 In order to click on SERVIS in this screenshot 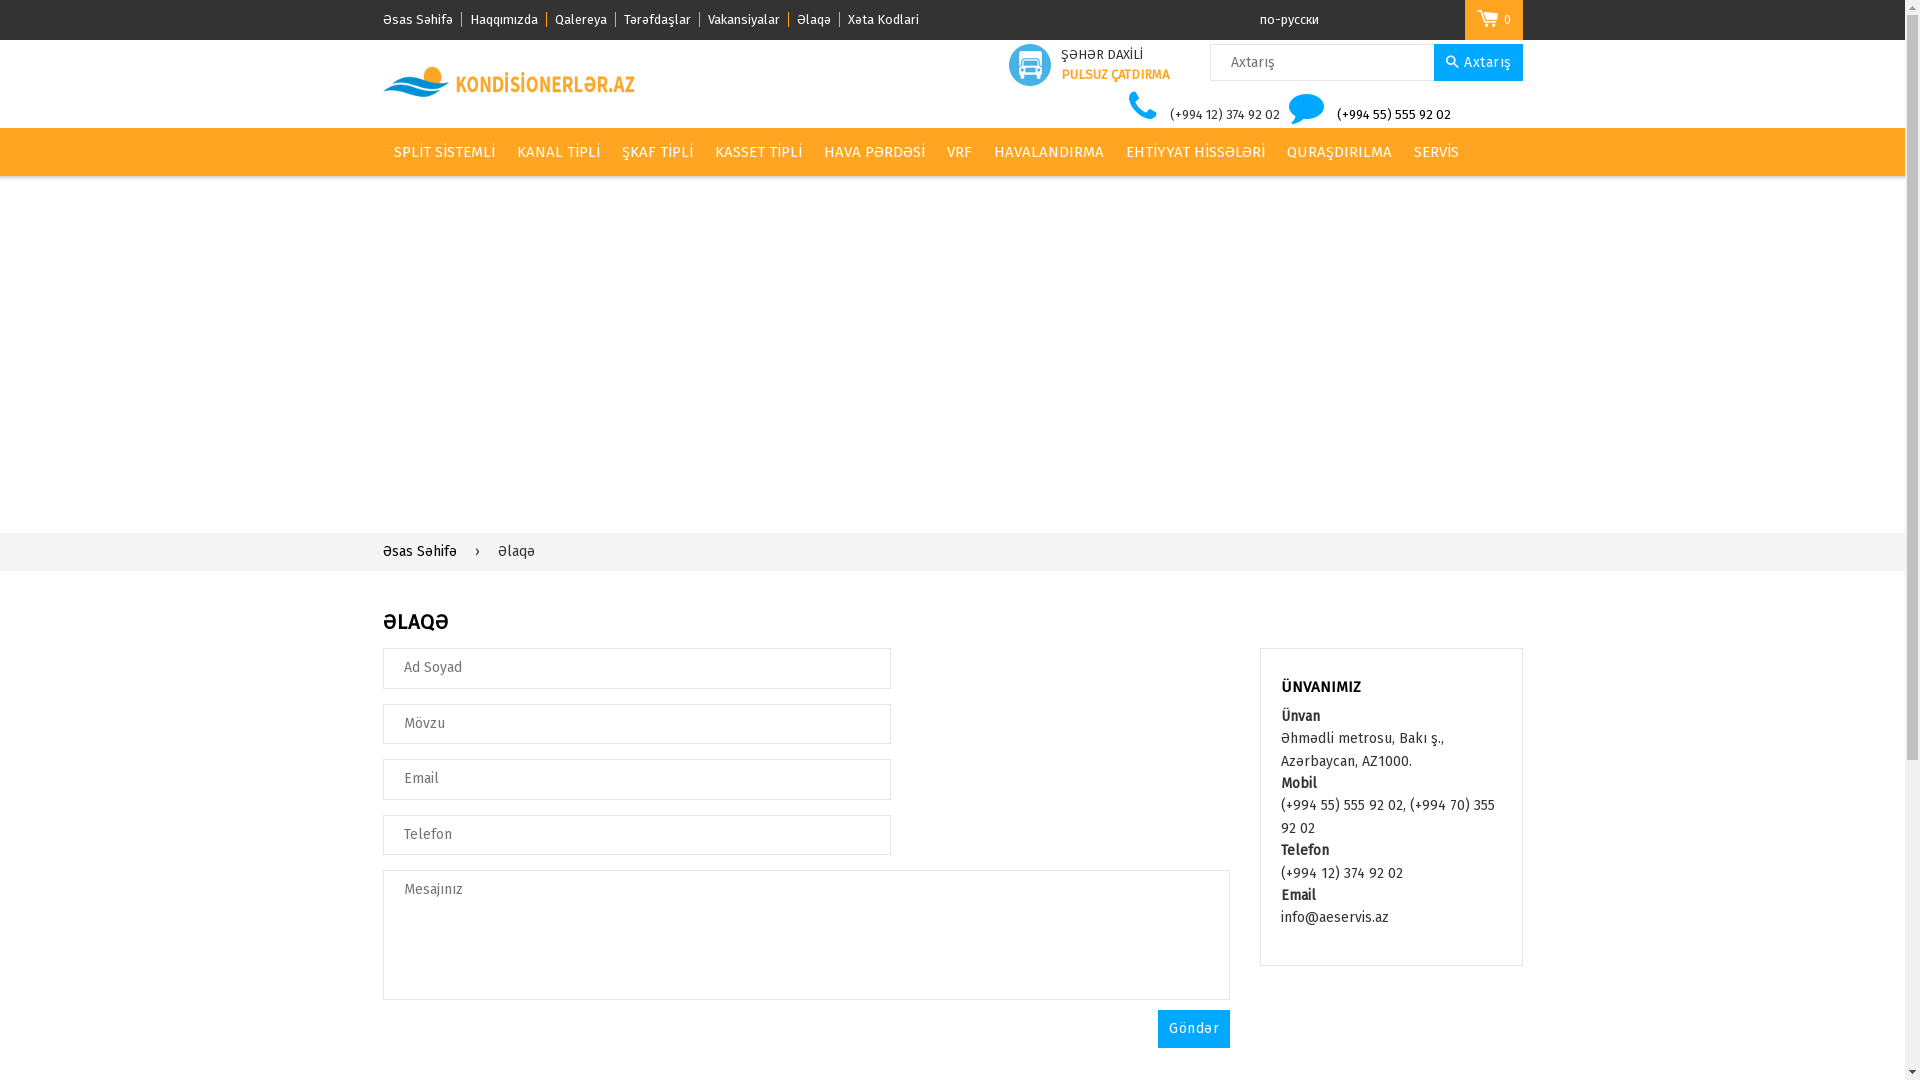, I will do `click(1436, 152)`.